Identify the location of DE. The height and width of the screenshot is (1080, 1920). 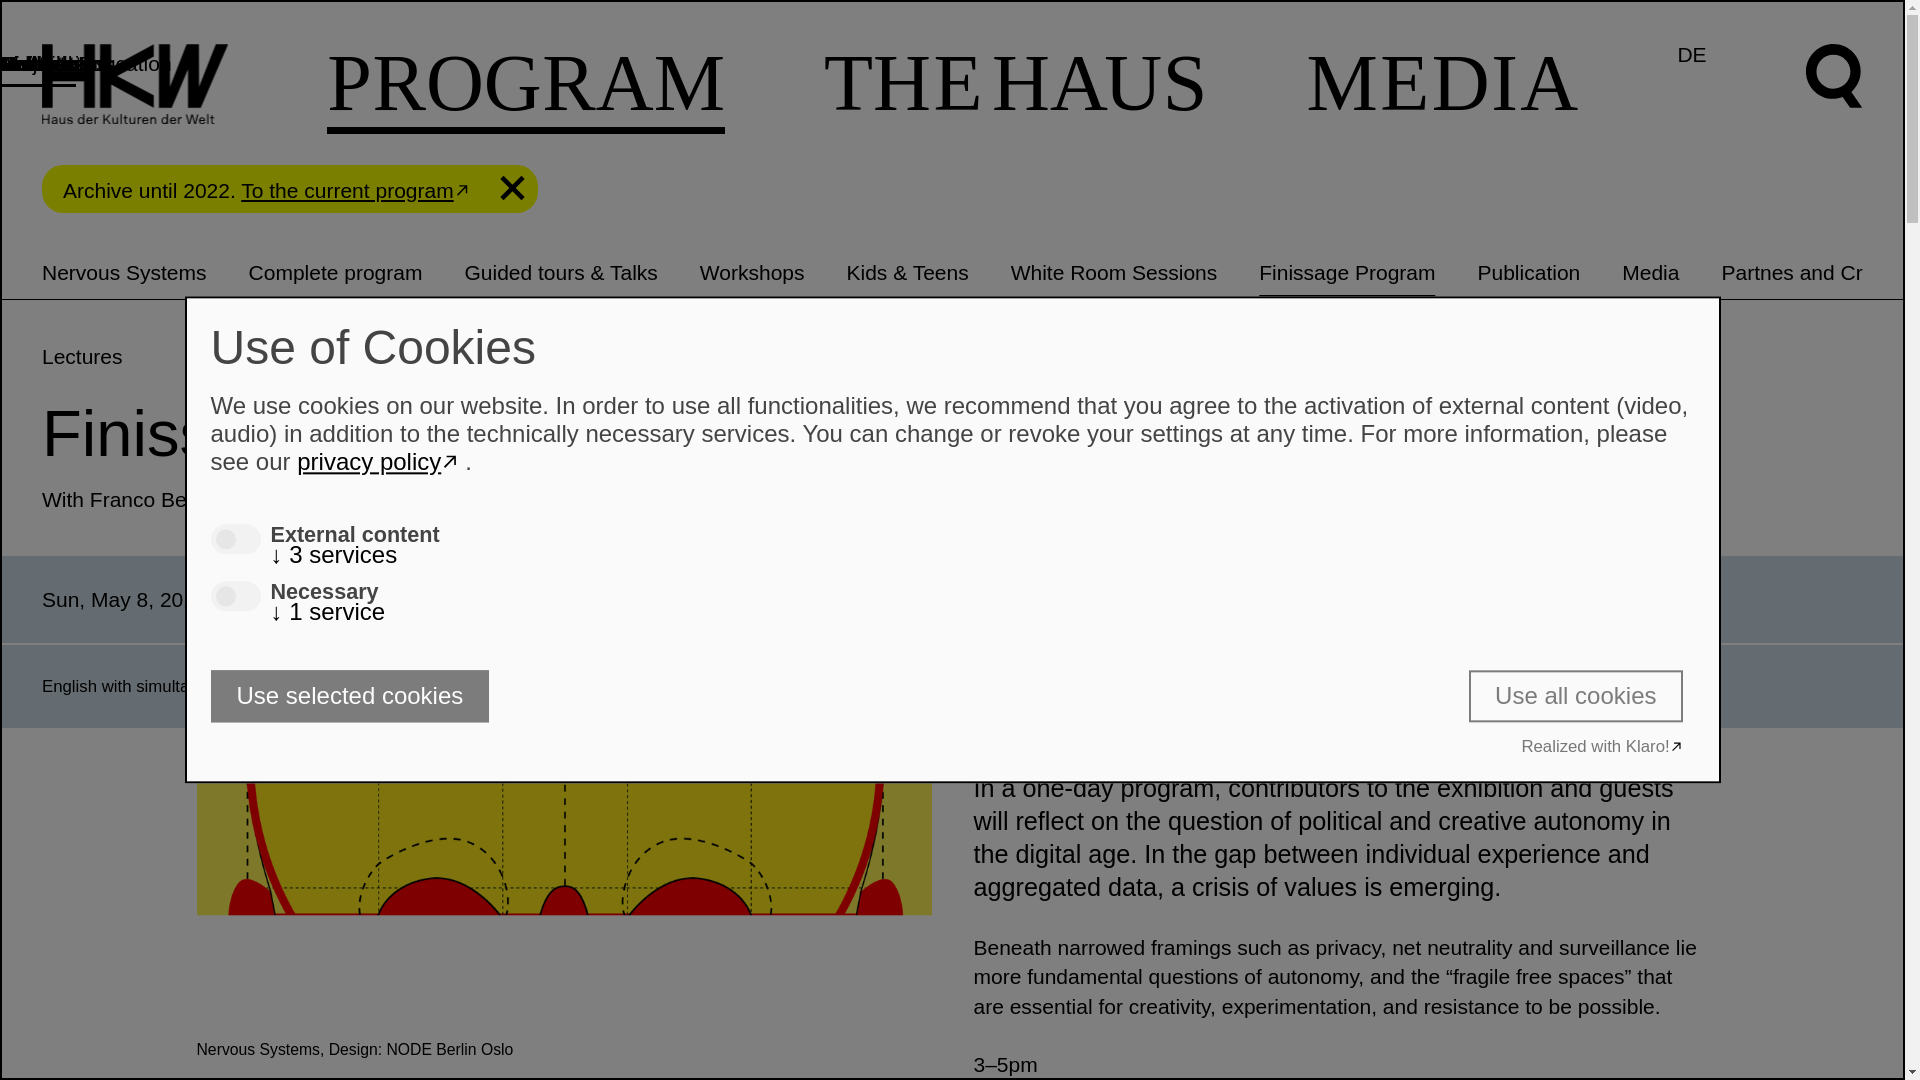
(1691, 54).